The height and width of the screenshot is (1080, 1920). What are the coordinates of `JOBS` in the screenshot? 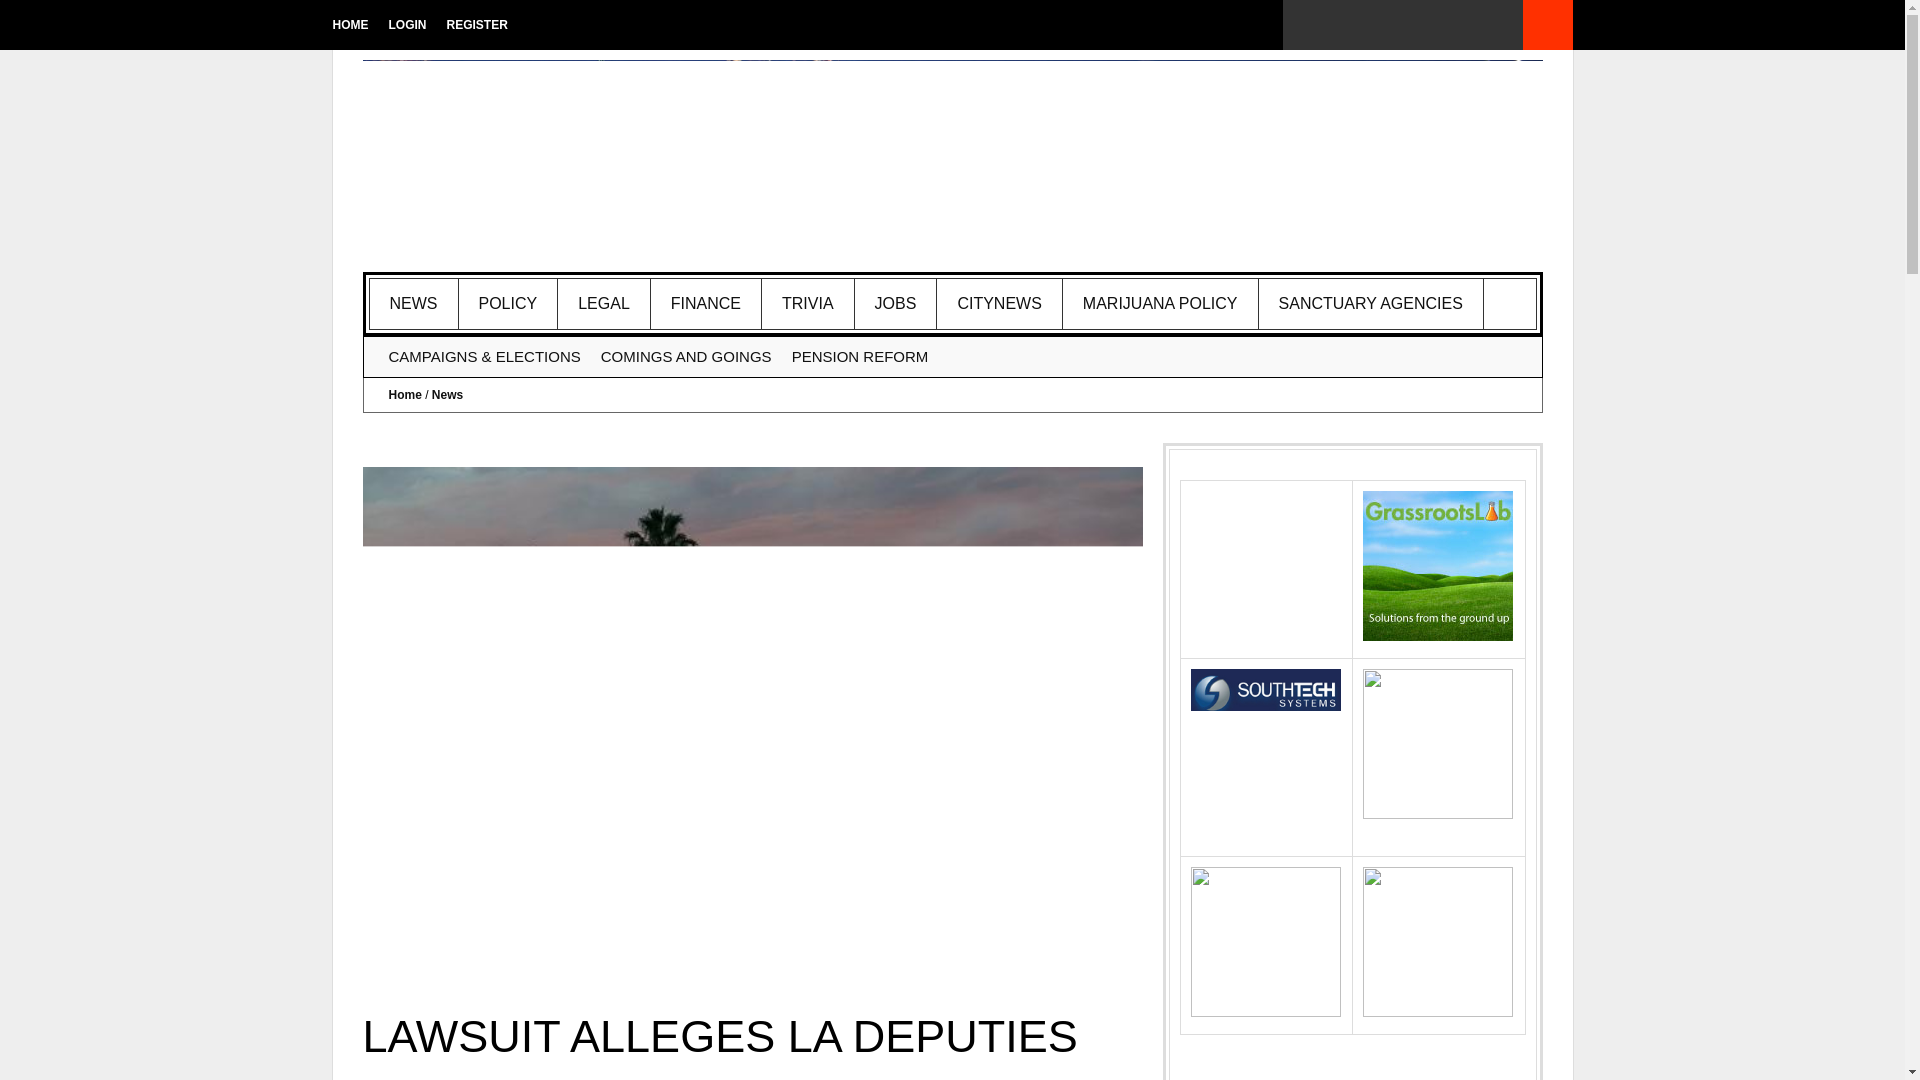 It's located at (896, 304).